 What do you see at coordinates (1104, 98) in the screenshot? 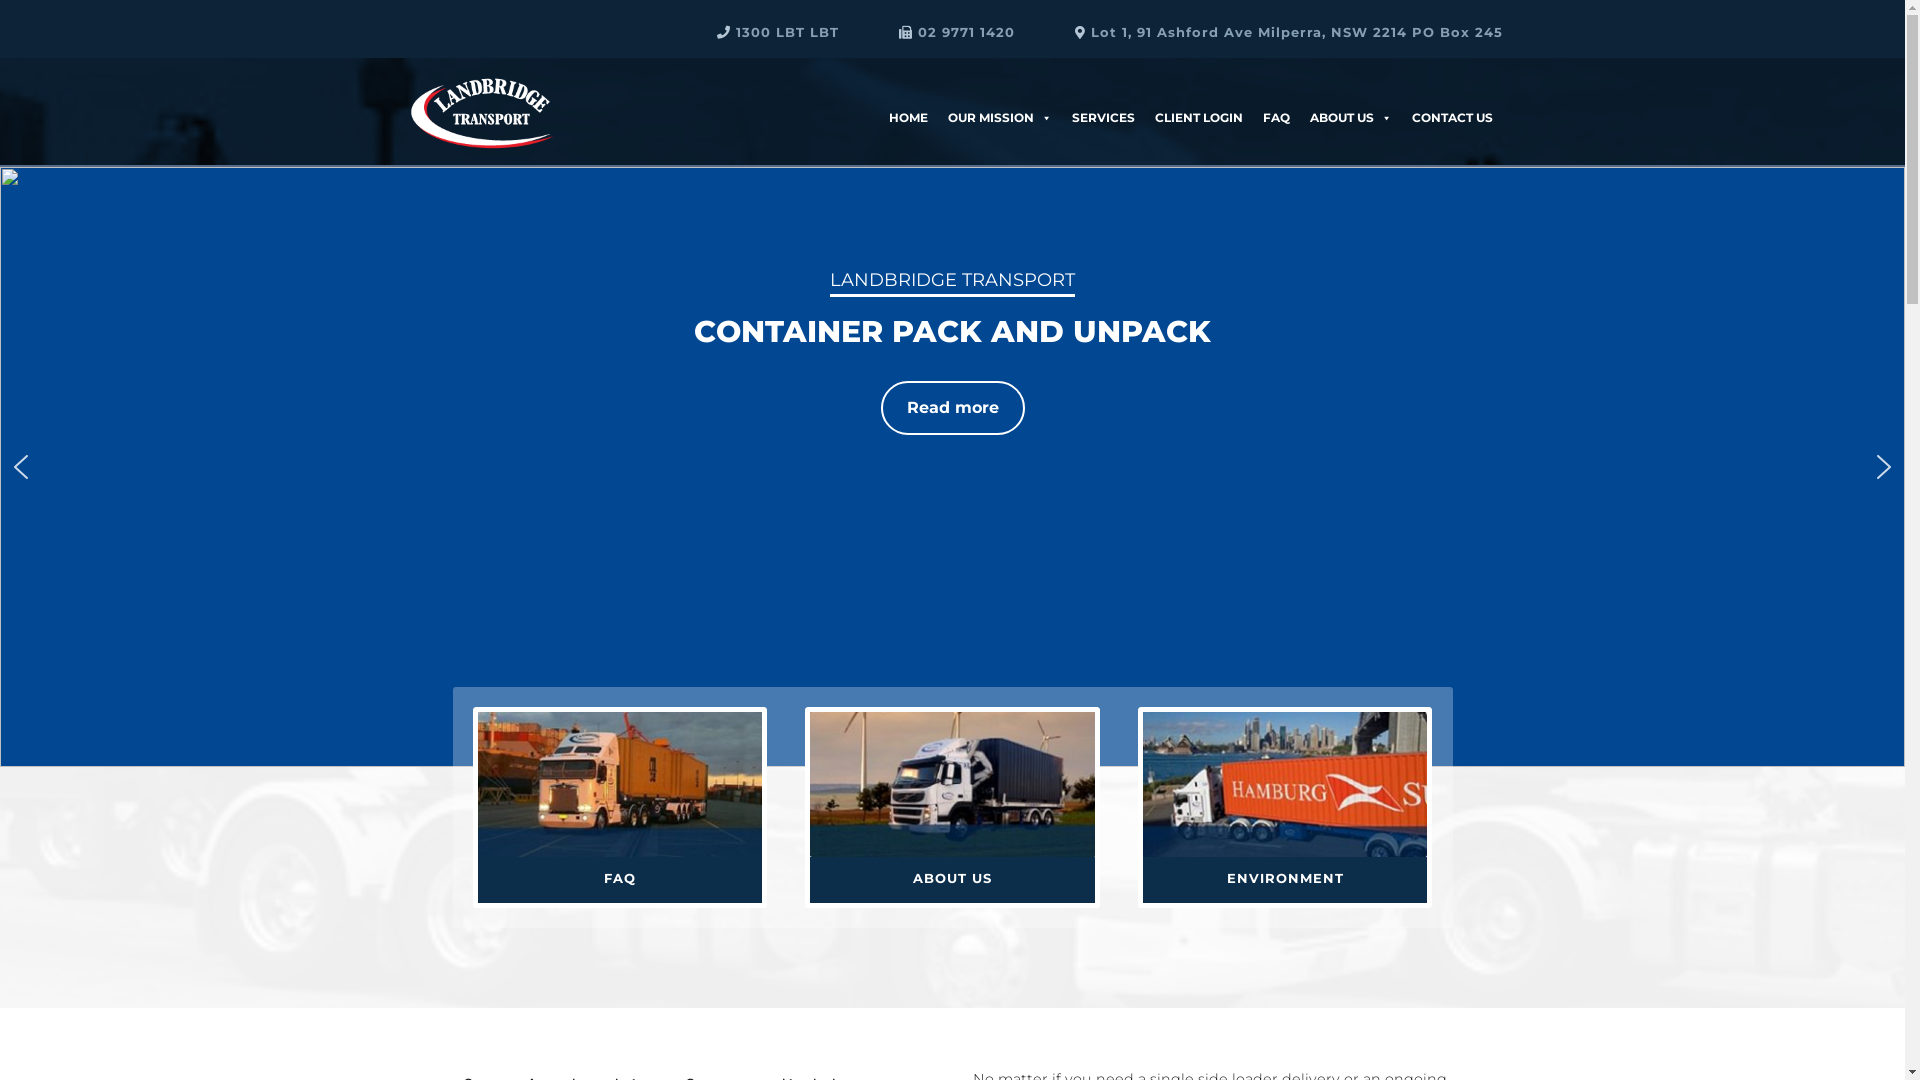
I see `SERVICES` at bounding box center [1104, 98].